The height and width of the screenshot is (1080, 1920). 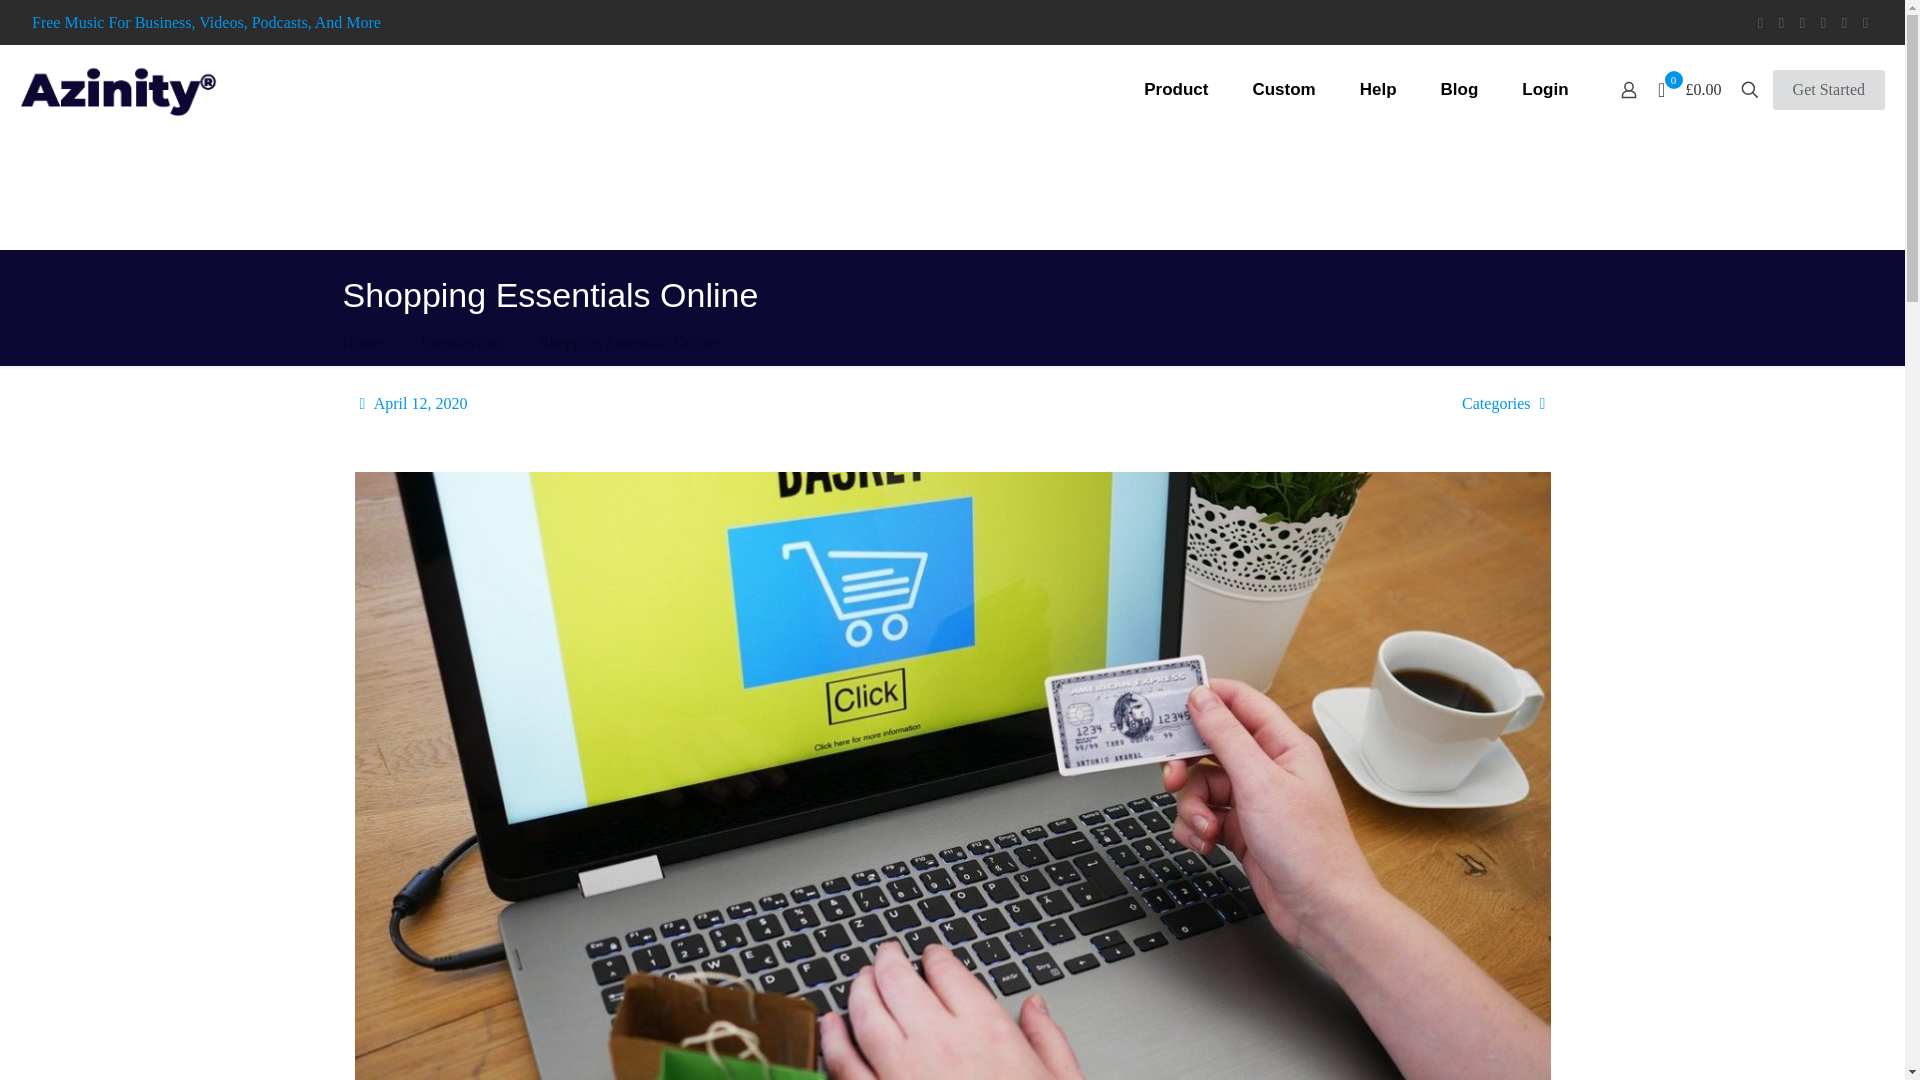 What do you see at coordinates (1824, 23) in the screenshot?
I see `Pinterest` at bounding box center [1824, 23].